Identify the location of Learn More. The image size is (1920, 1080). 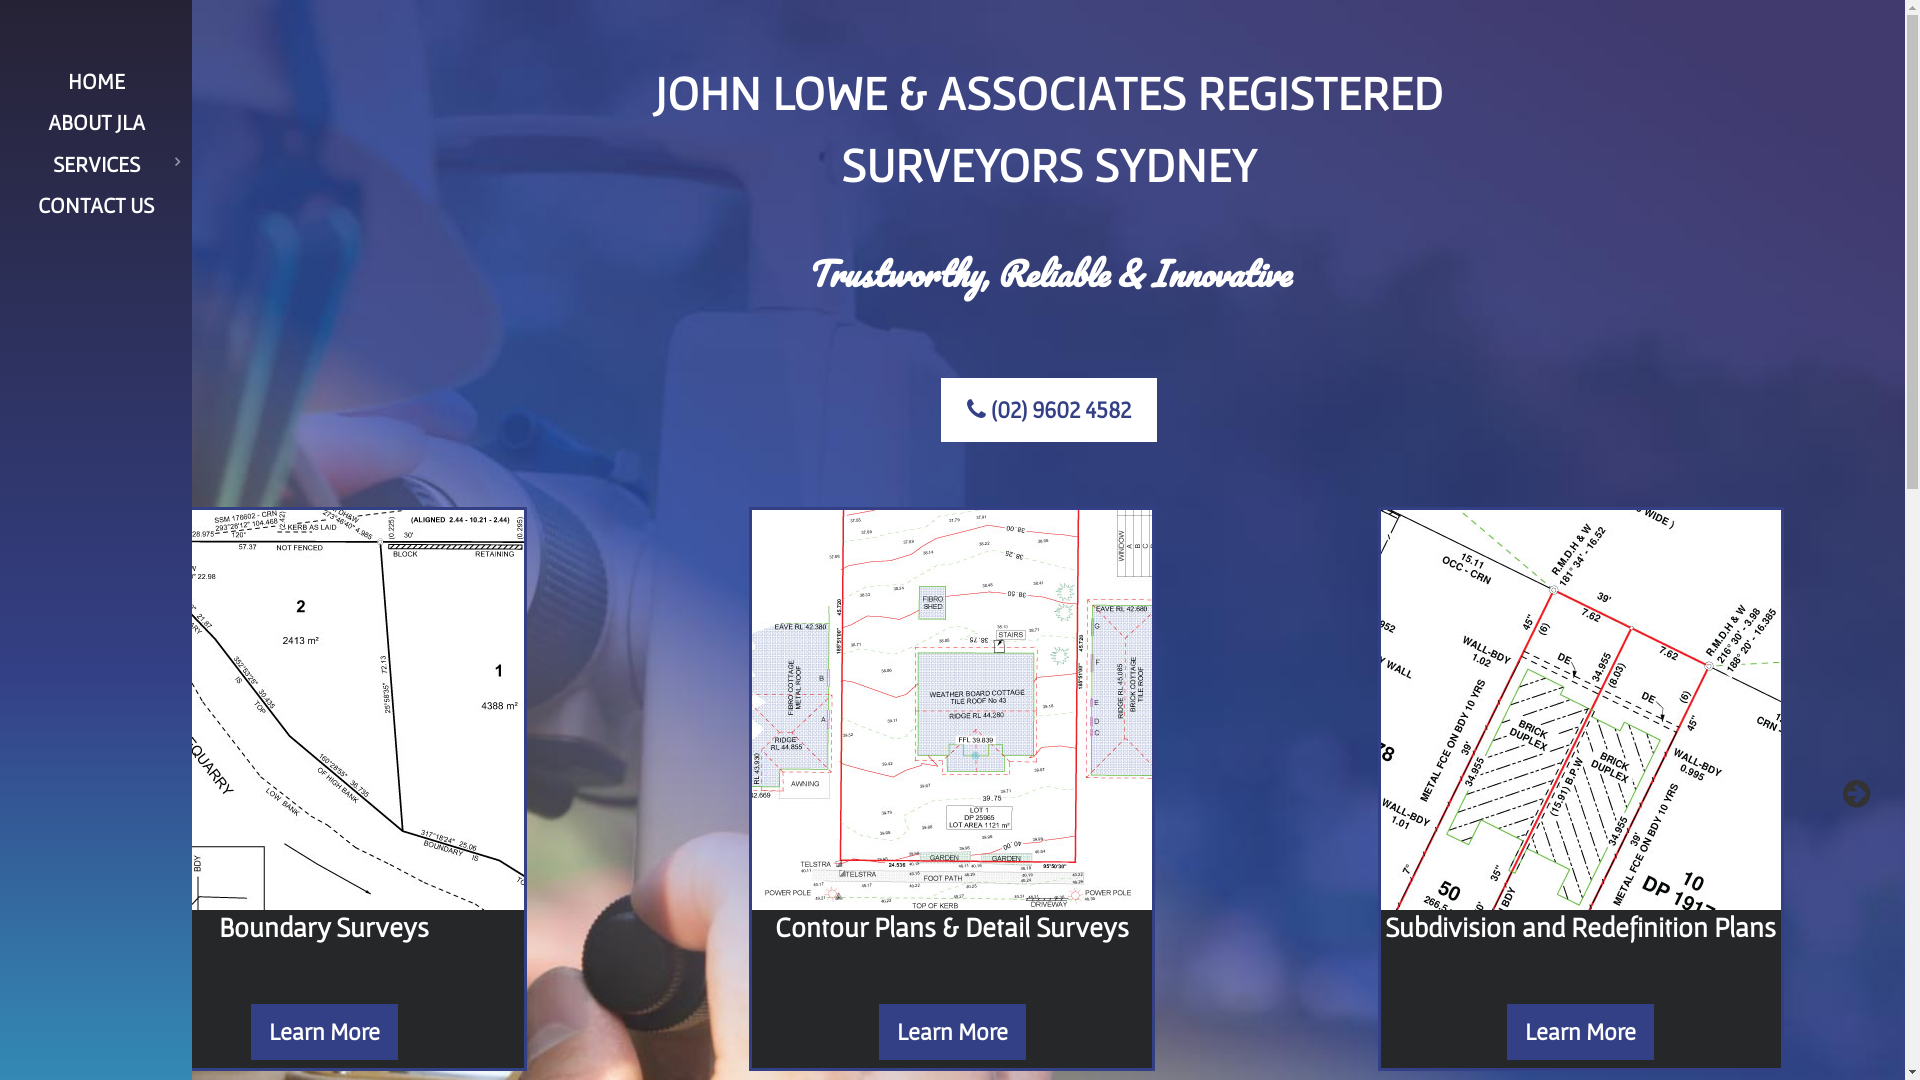
(324, 1032).